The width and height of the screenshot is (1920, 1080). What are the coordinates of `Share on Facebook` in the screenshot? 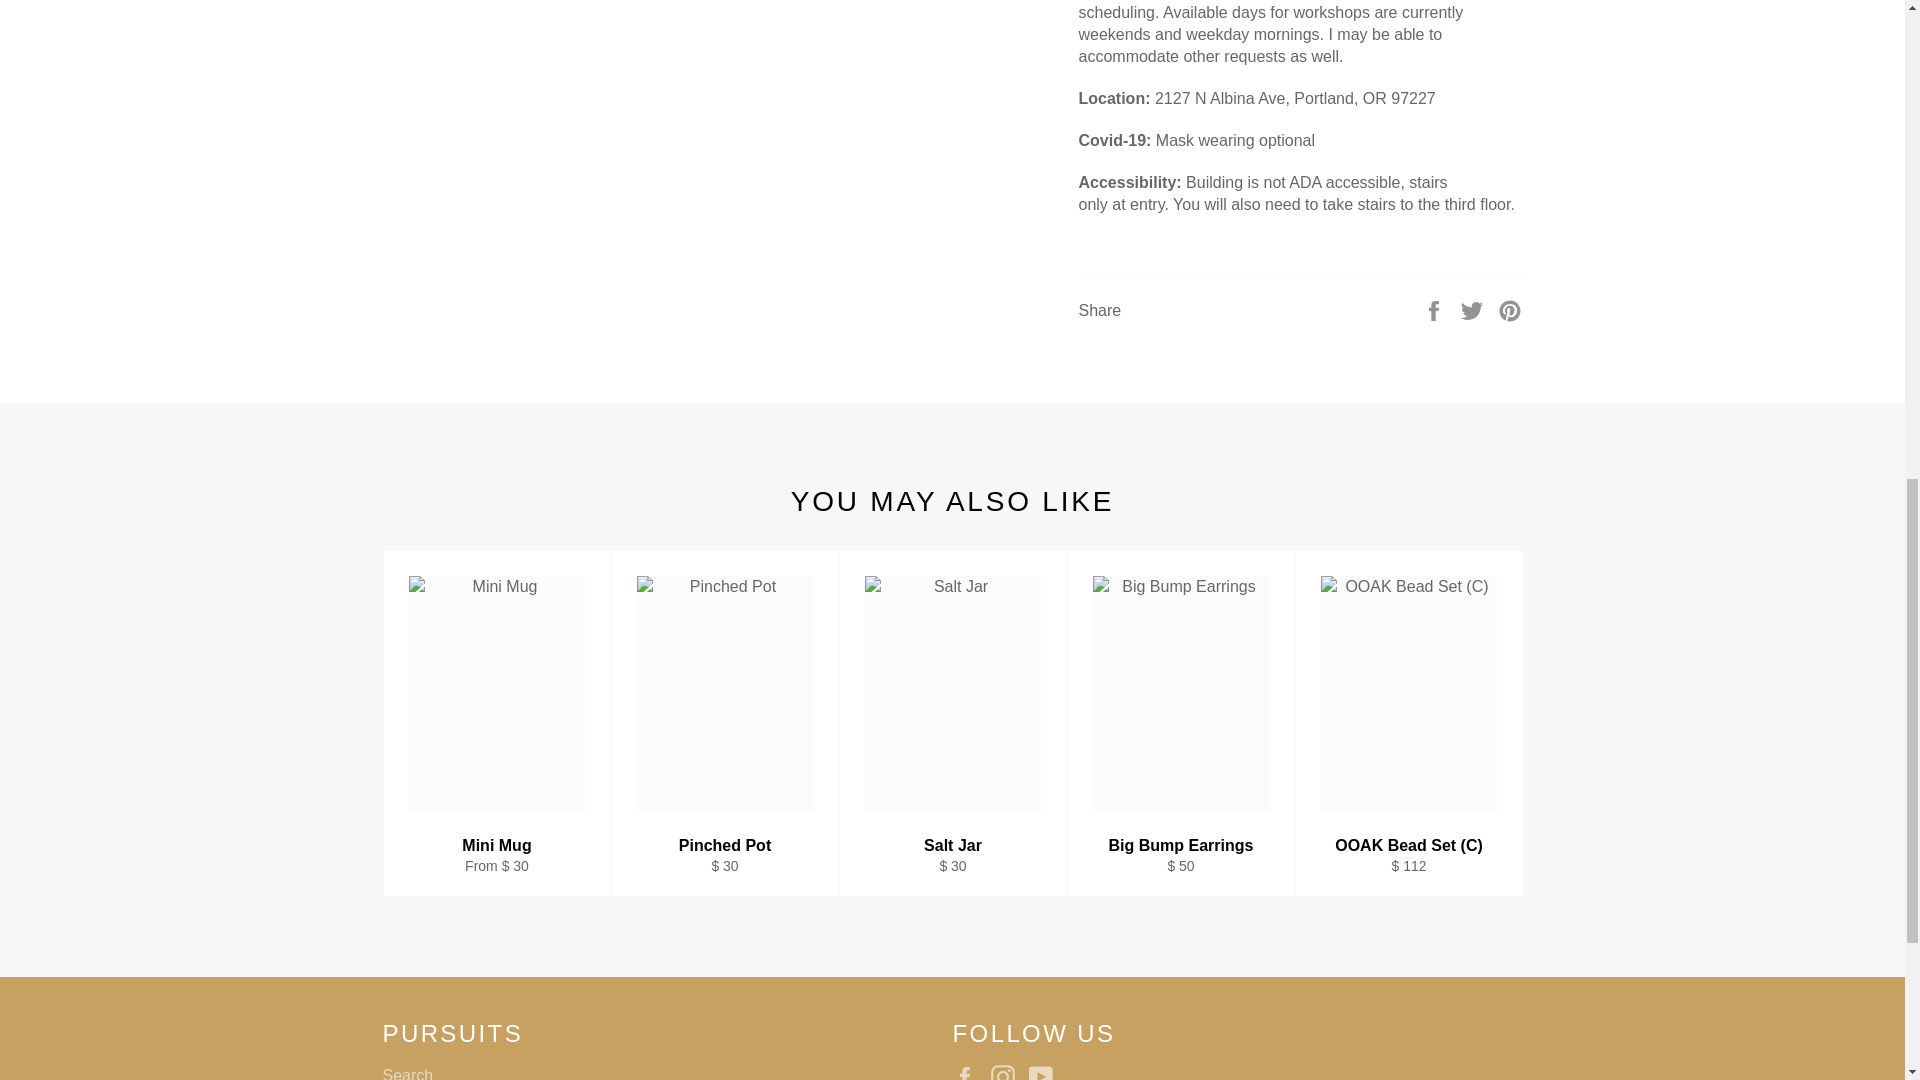 It's located at (1436, 309).